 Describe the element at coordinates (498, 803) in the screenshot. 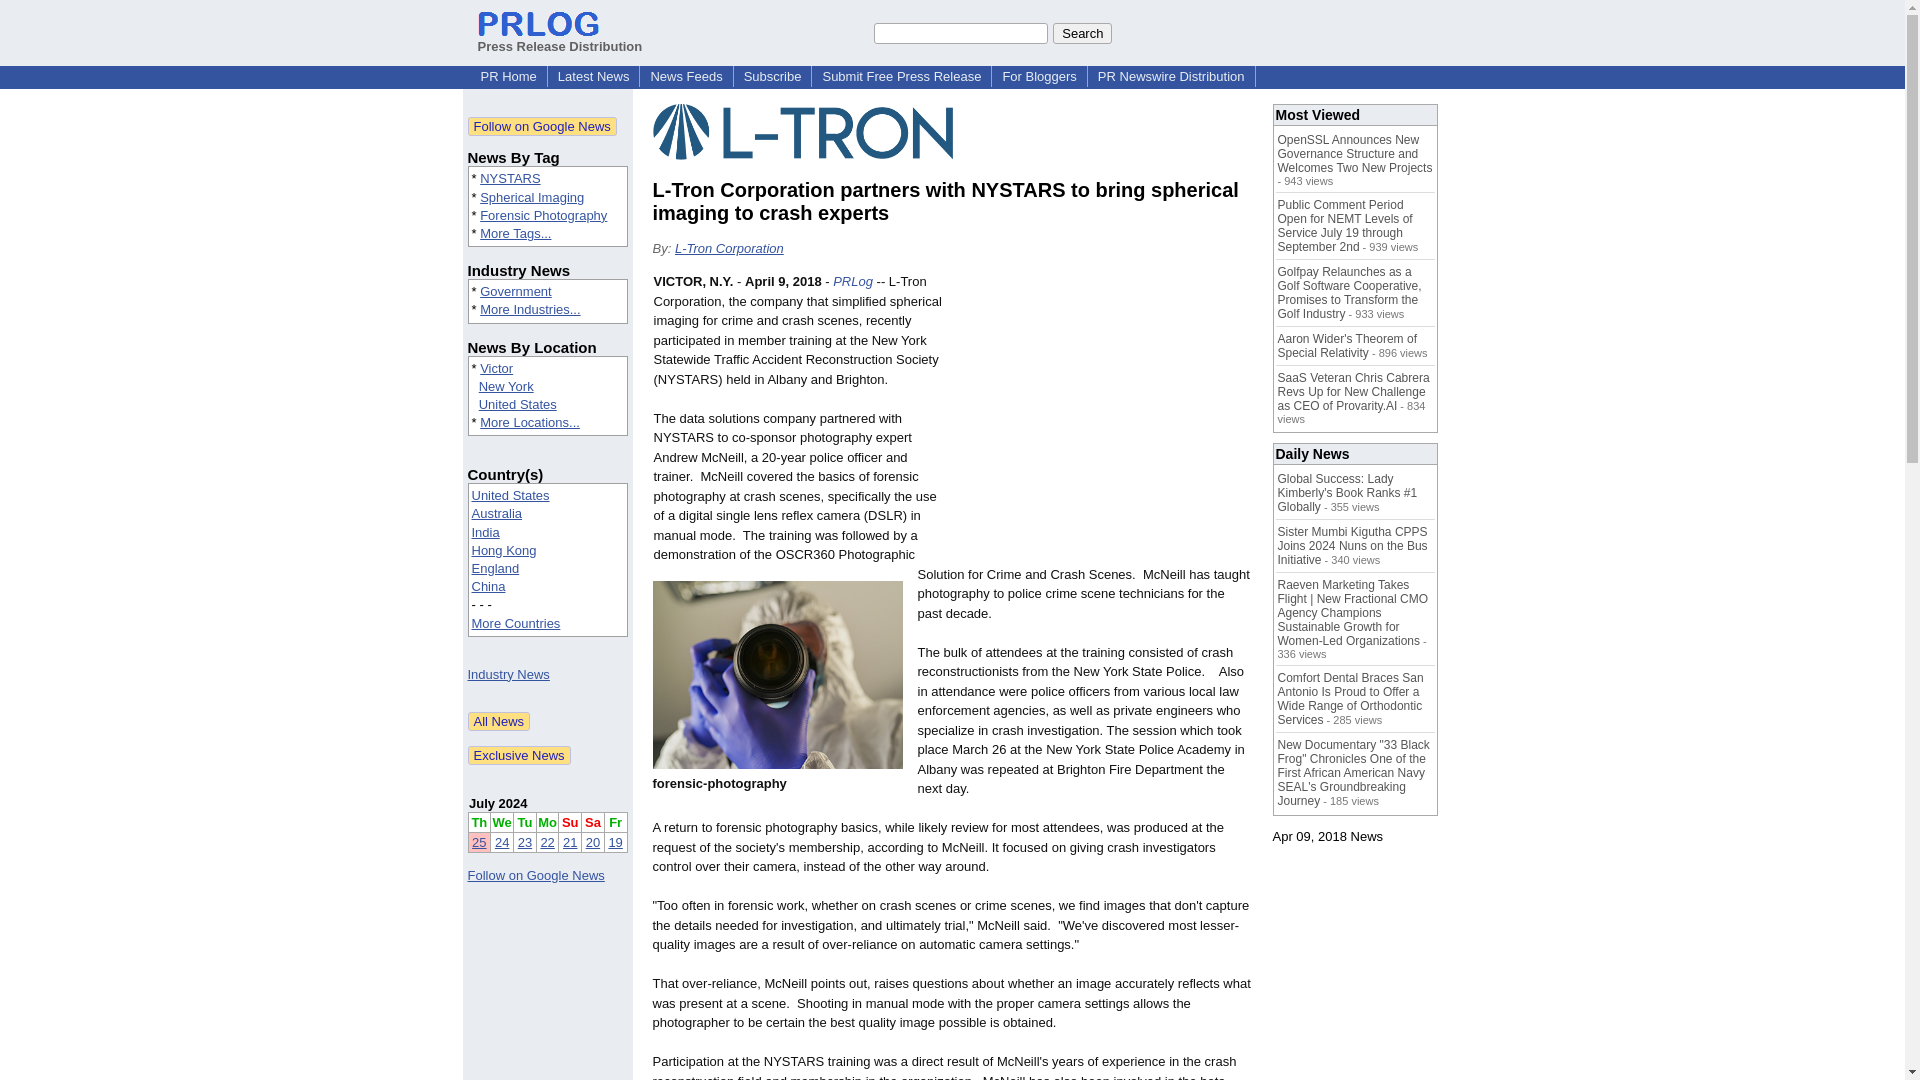

I see `July 2024` at that location.